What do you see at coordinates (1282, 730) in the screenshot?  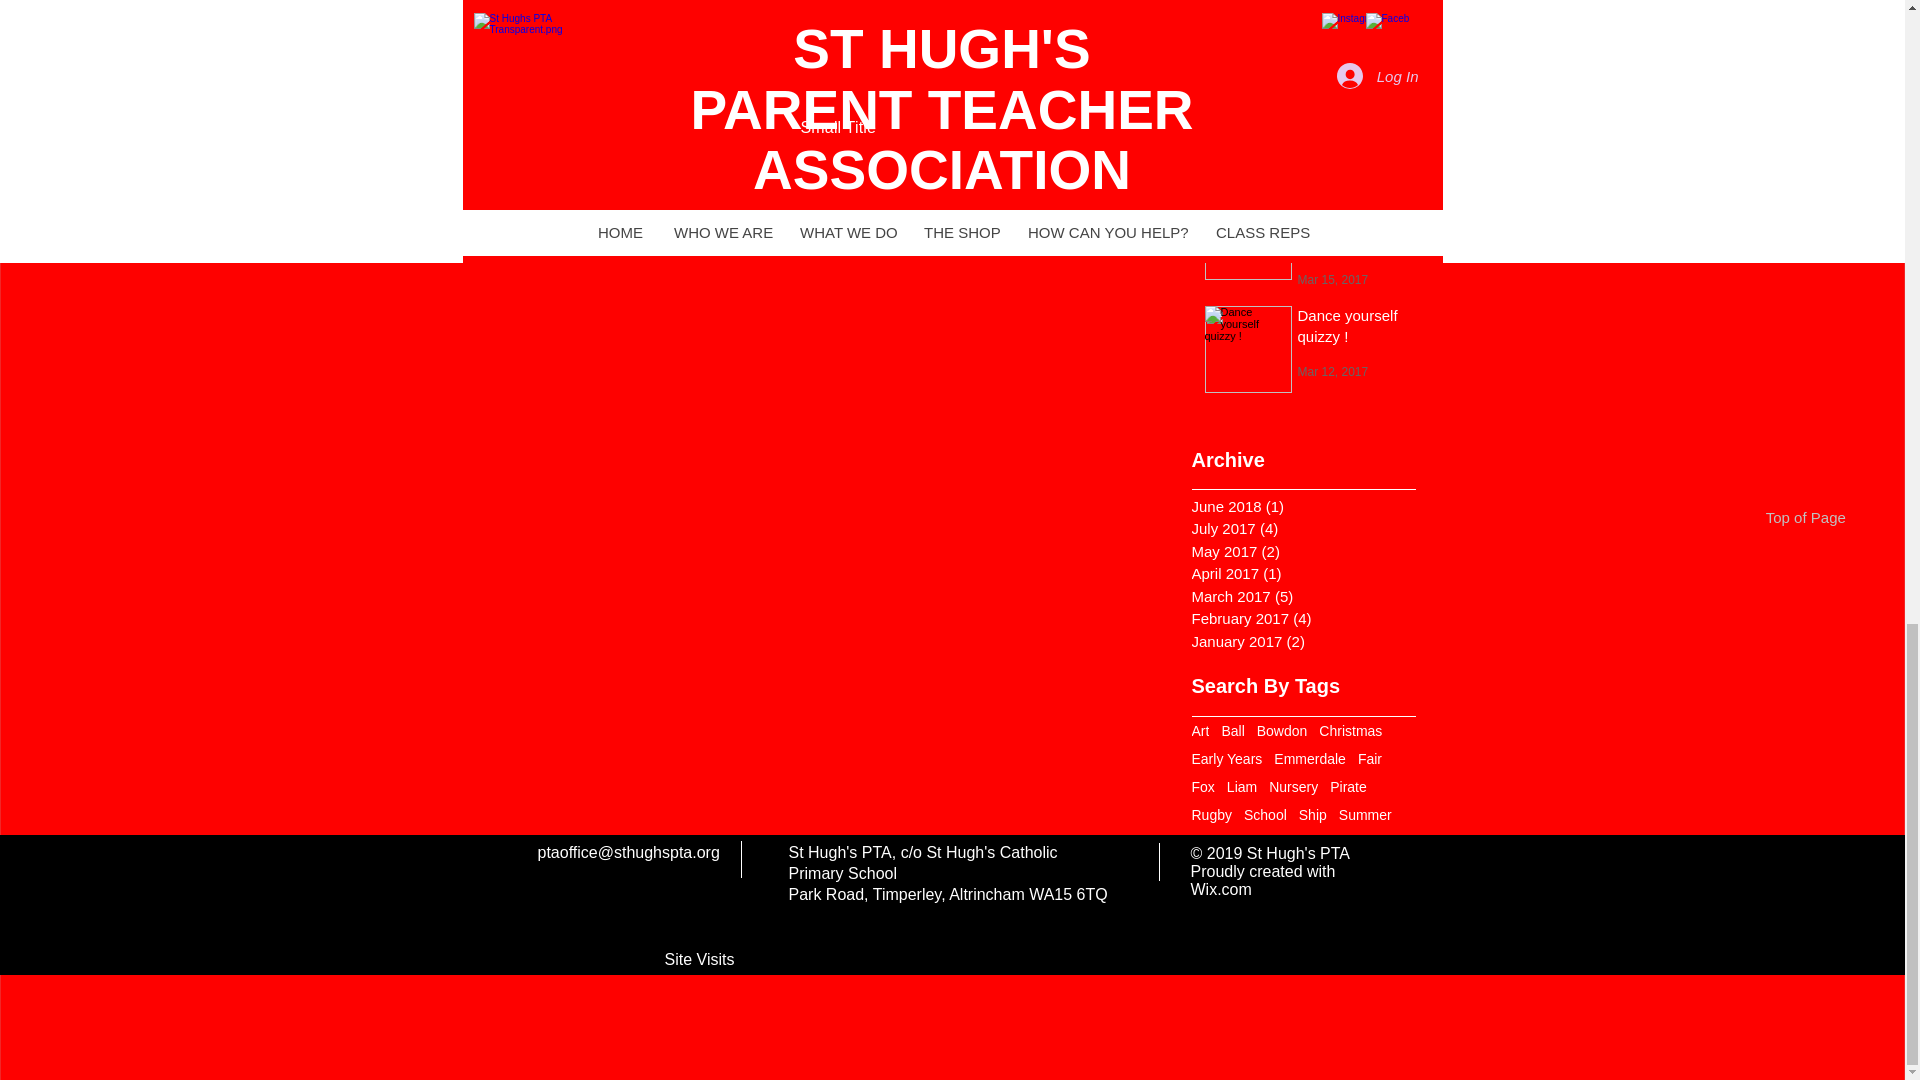 I see `Bowdon` at bounding box center [1282, 730].